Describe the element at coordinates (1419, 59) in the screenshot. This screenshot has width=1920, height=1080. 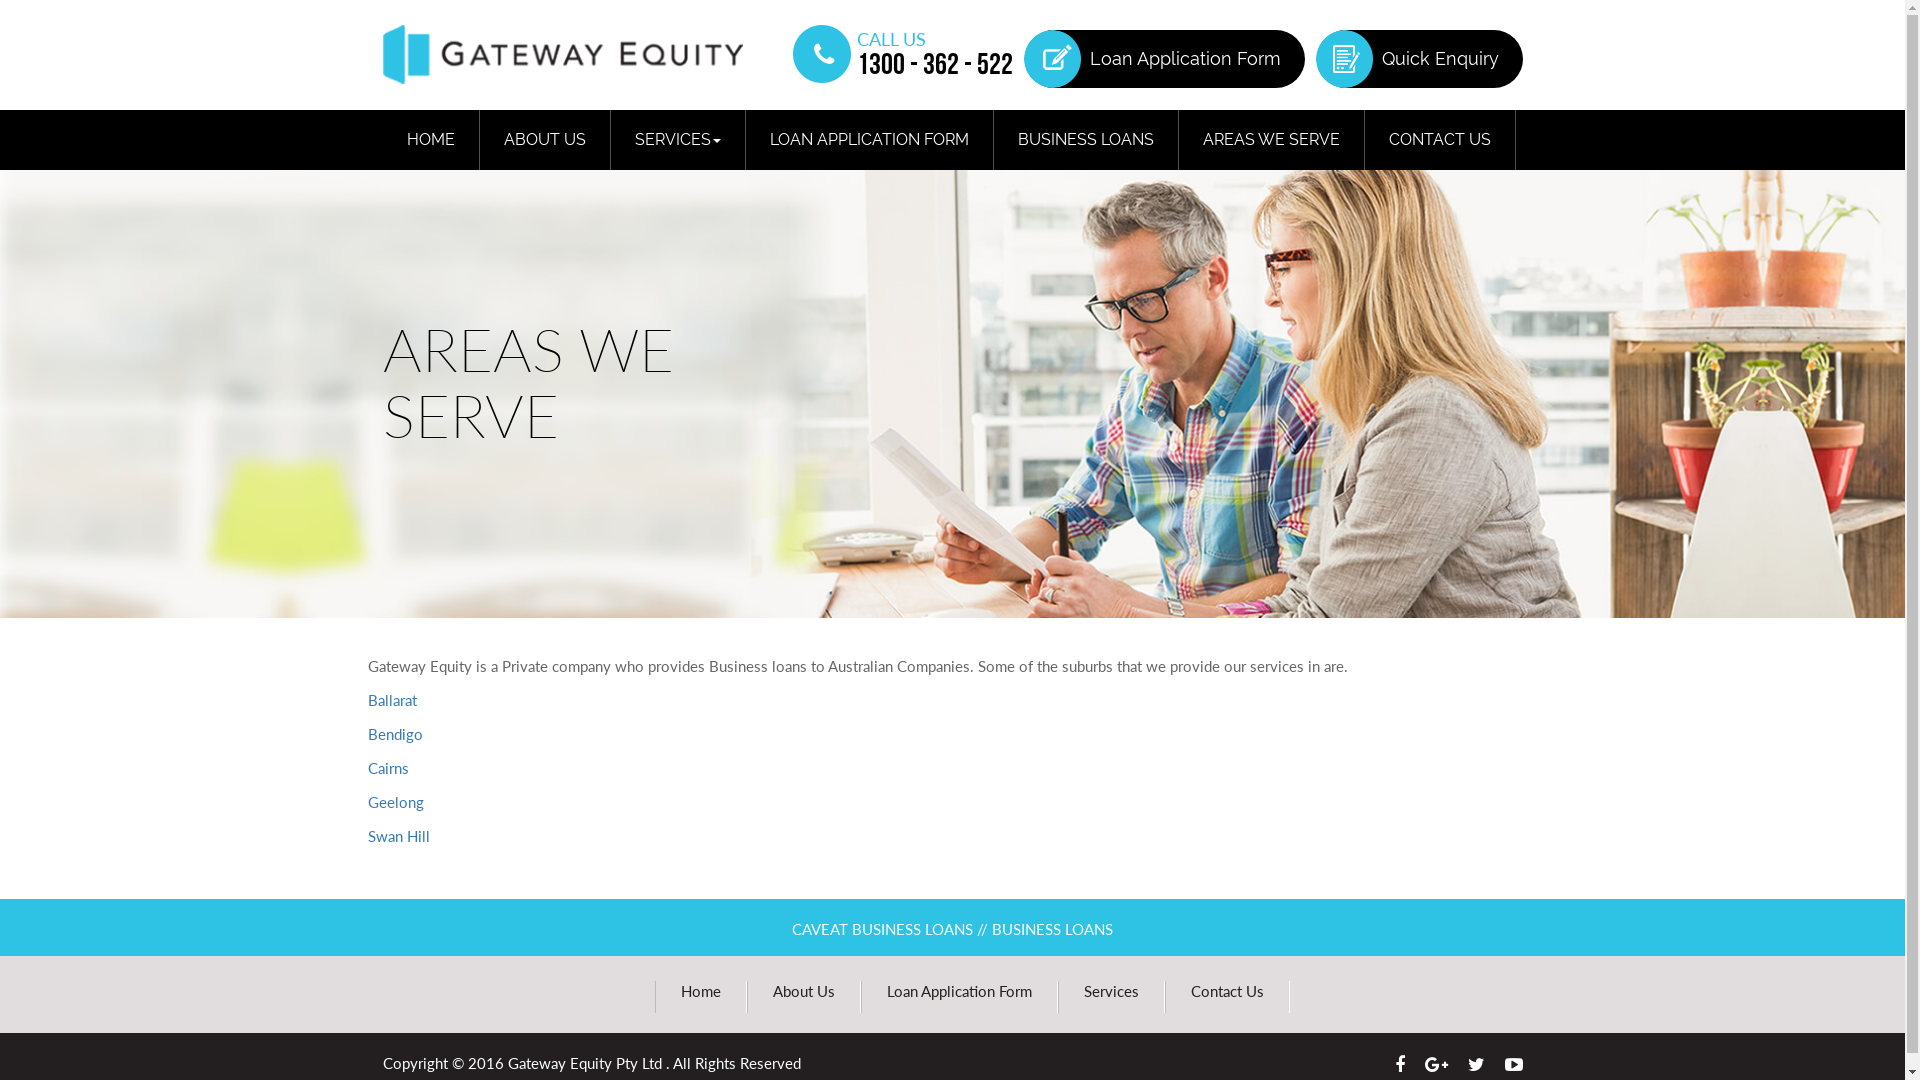
I see `Quick Enquiry` at that location.